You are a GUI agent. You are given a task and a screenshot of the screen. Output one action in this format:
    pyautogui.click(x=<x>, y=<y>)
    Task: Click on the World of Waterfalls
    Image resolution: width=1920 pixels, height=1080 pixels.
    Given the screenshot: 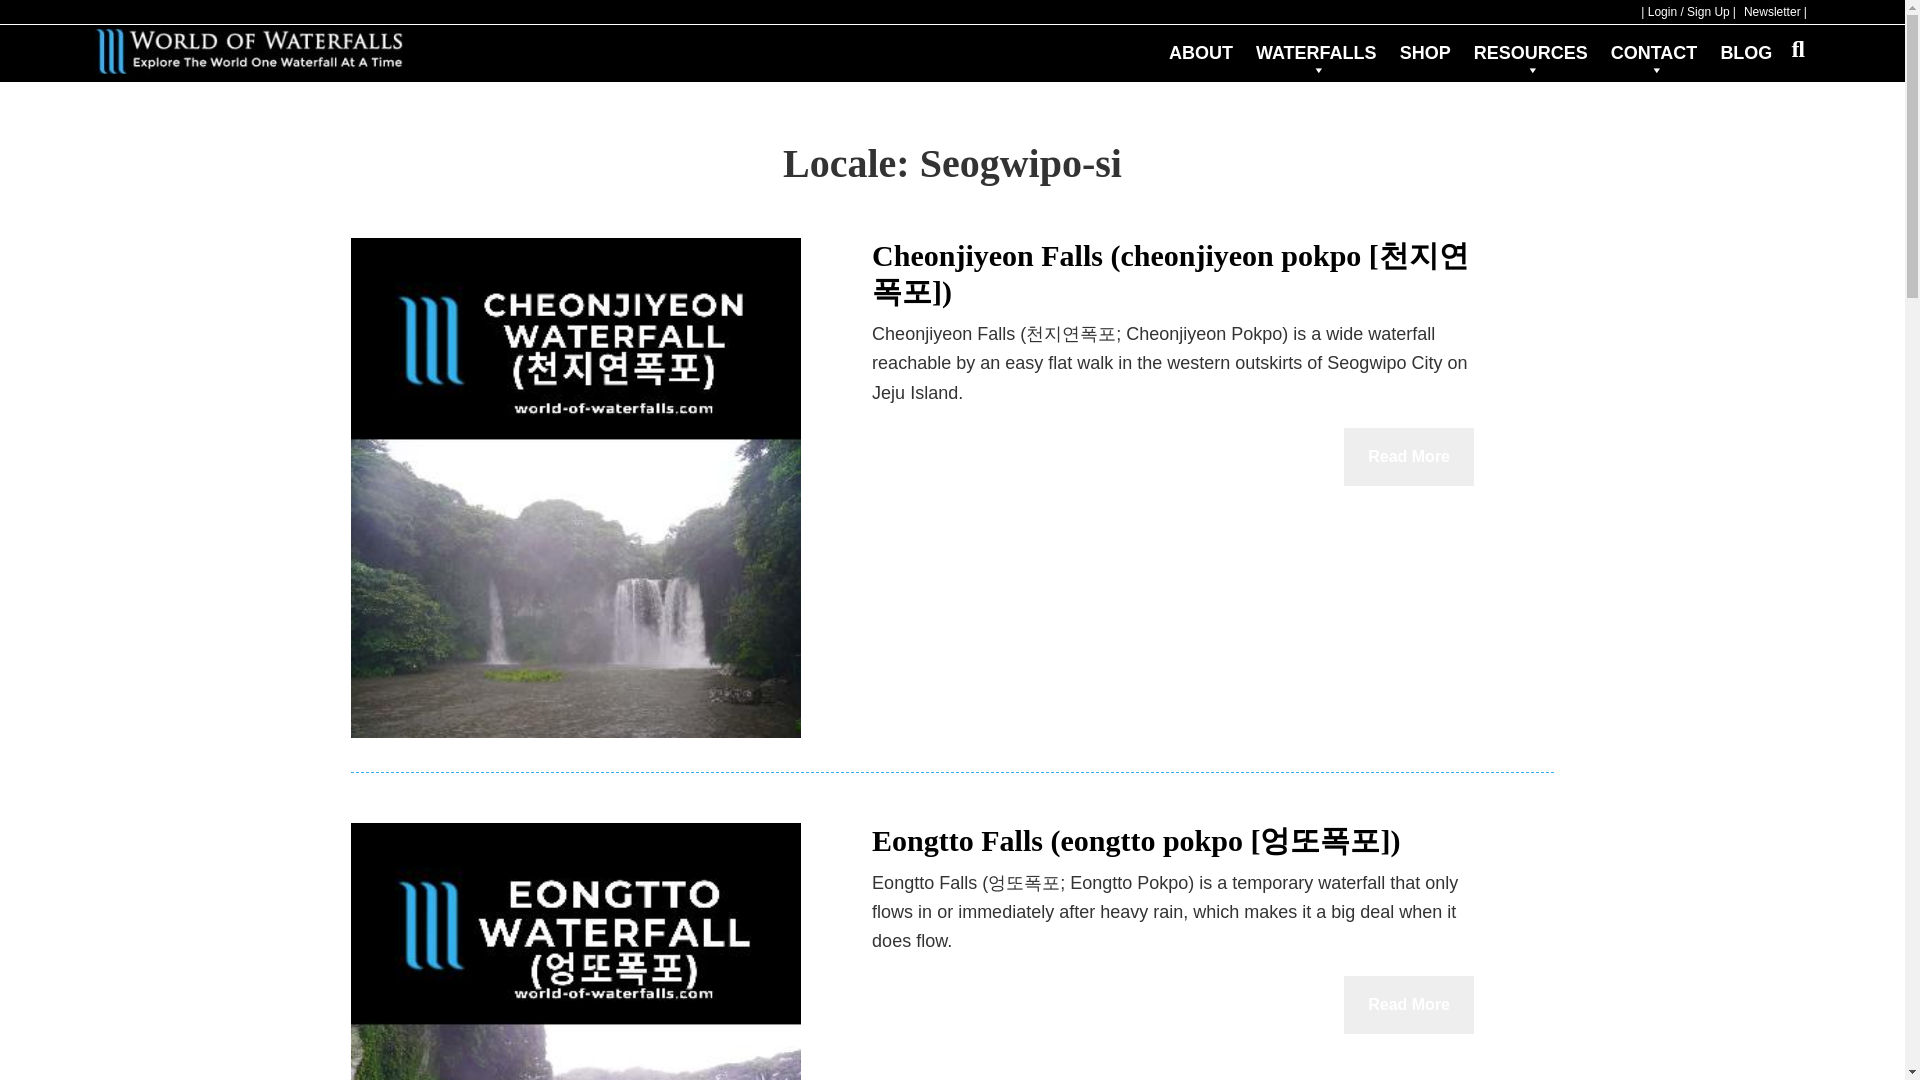 What is the action you would take?
    pyautogui.click(x=248, y=52)
    